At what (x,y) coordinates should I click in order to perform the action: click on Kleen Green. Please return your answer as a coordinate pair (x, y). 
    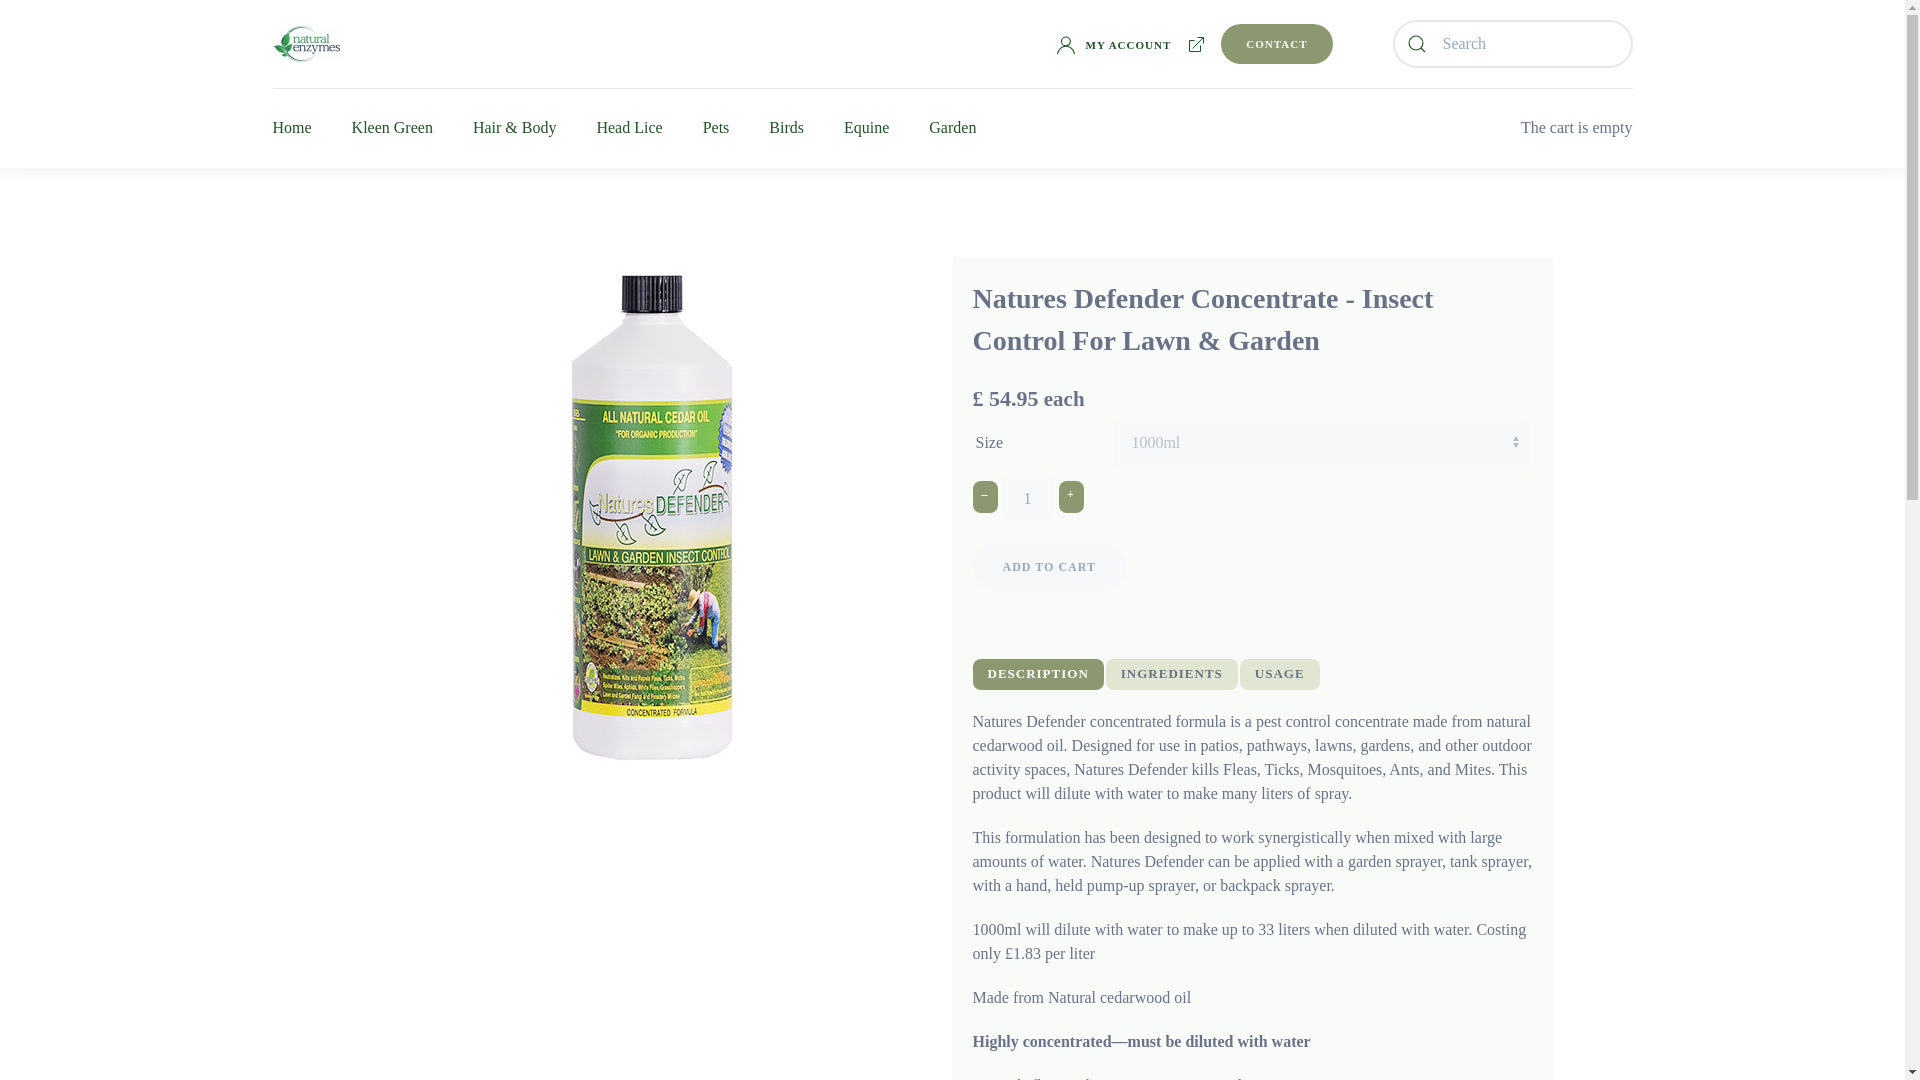
    Looking at the image, I should click on (392, 128).